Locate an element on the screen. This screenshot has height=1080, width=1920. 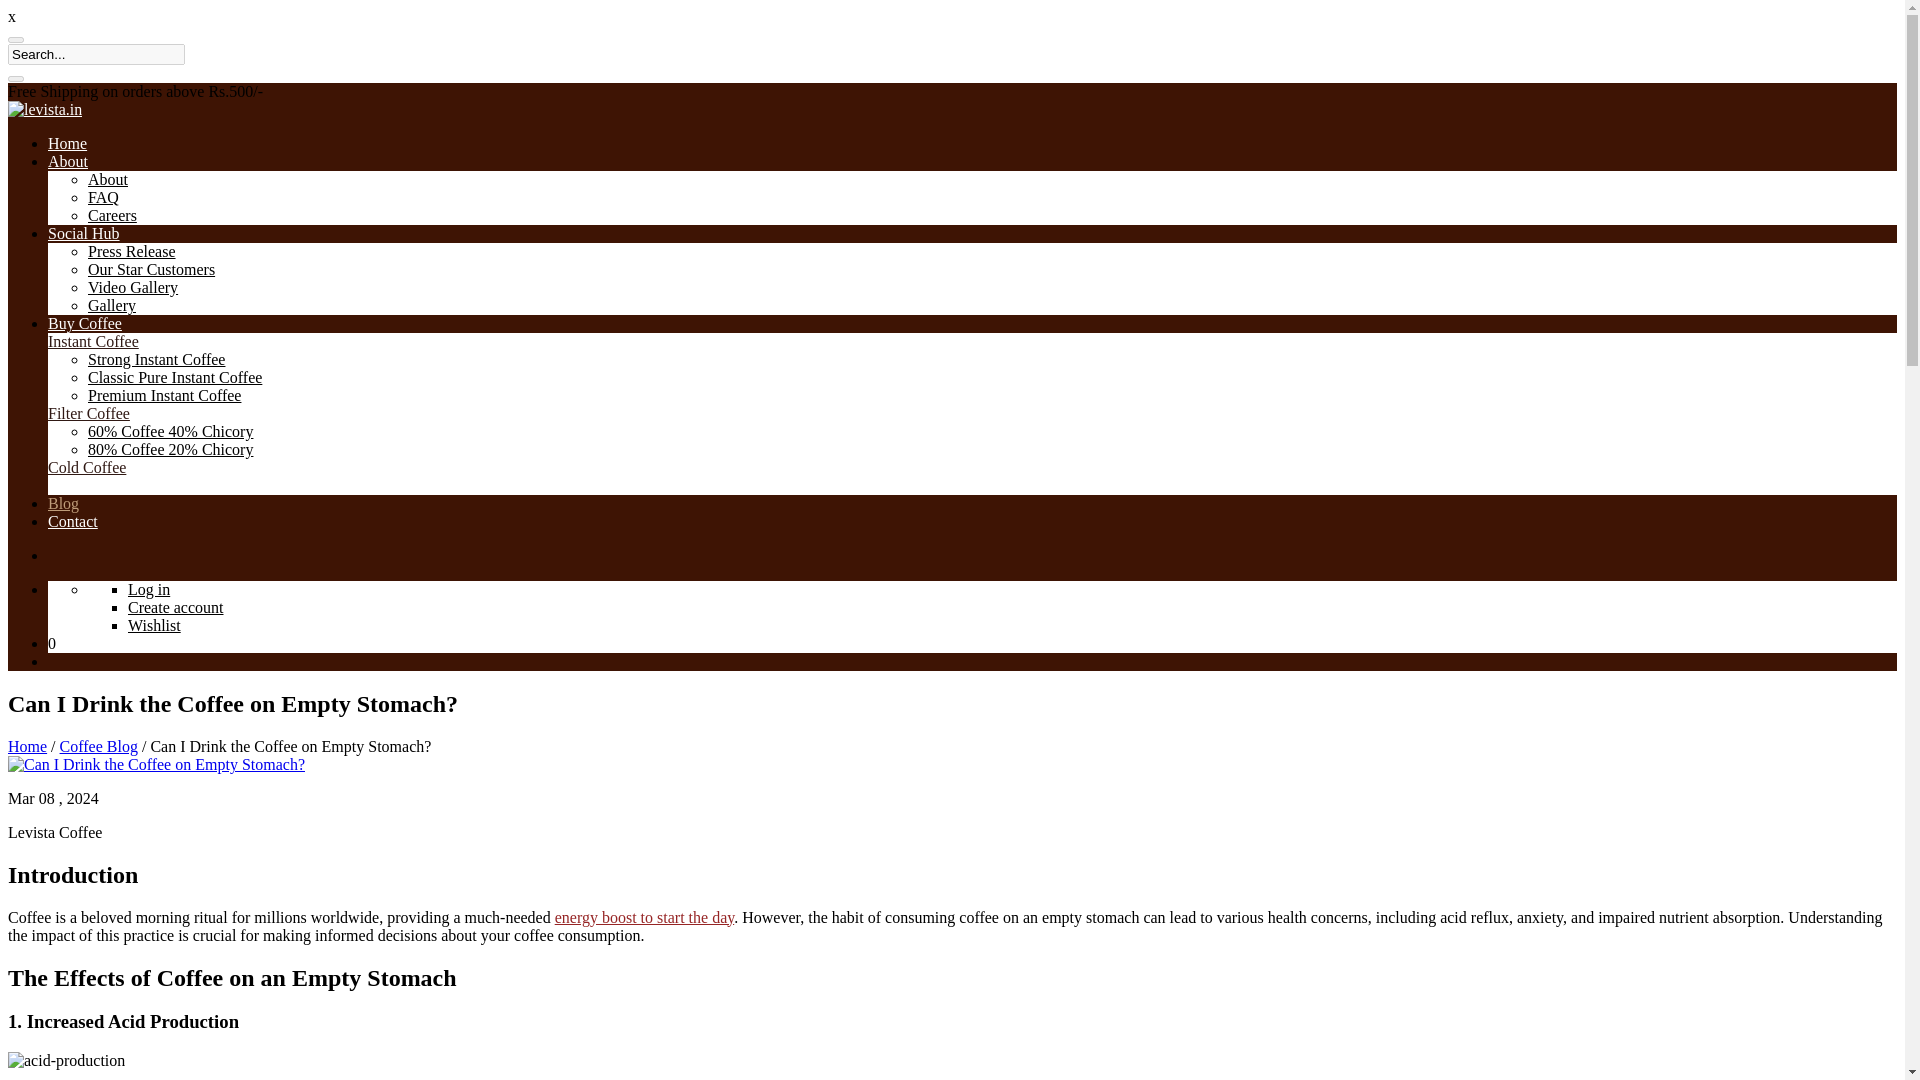
About is located at coordinates (108, 178).